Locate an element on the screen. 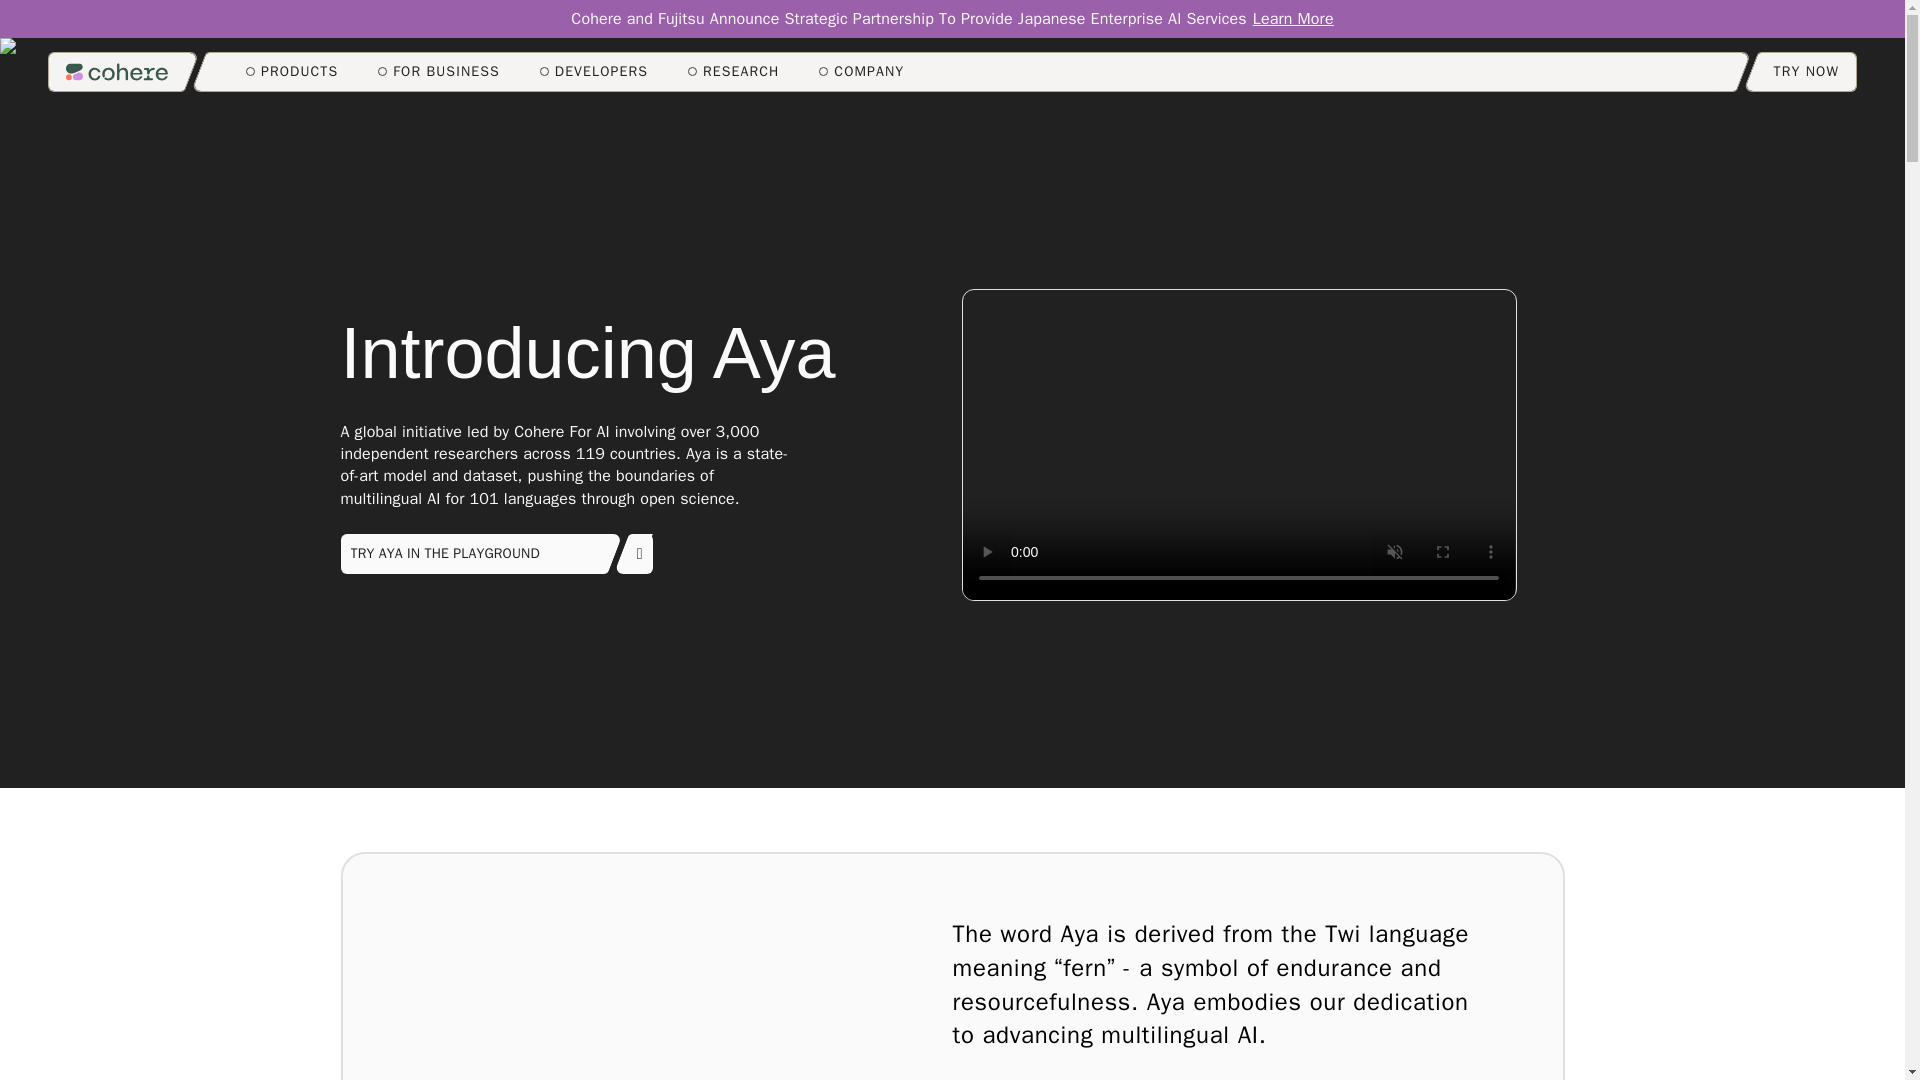  DEVELOPERS is located at coordinates (594, 72).